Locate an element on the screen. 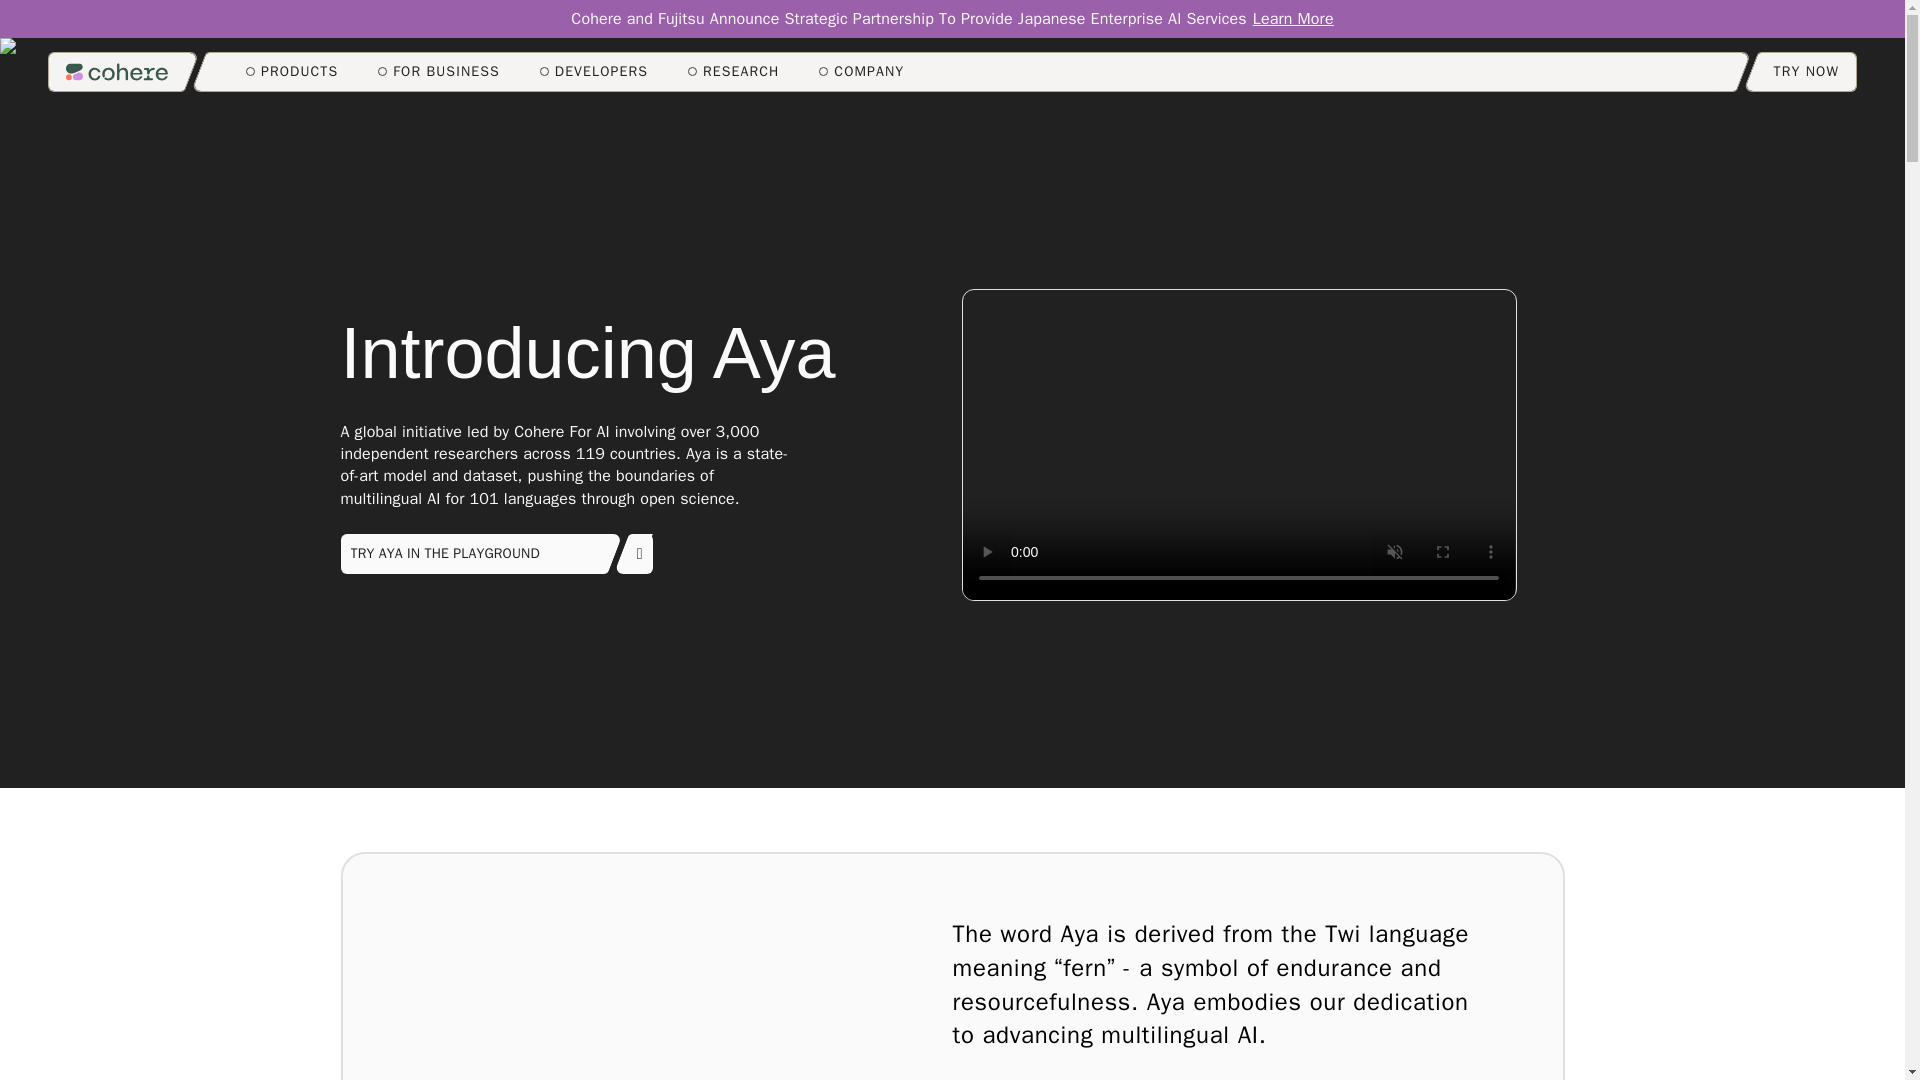  DEVELOPERS is located at coordinates (594, 72).